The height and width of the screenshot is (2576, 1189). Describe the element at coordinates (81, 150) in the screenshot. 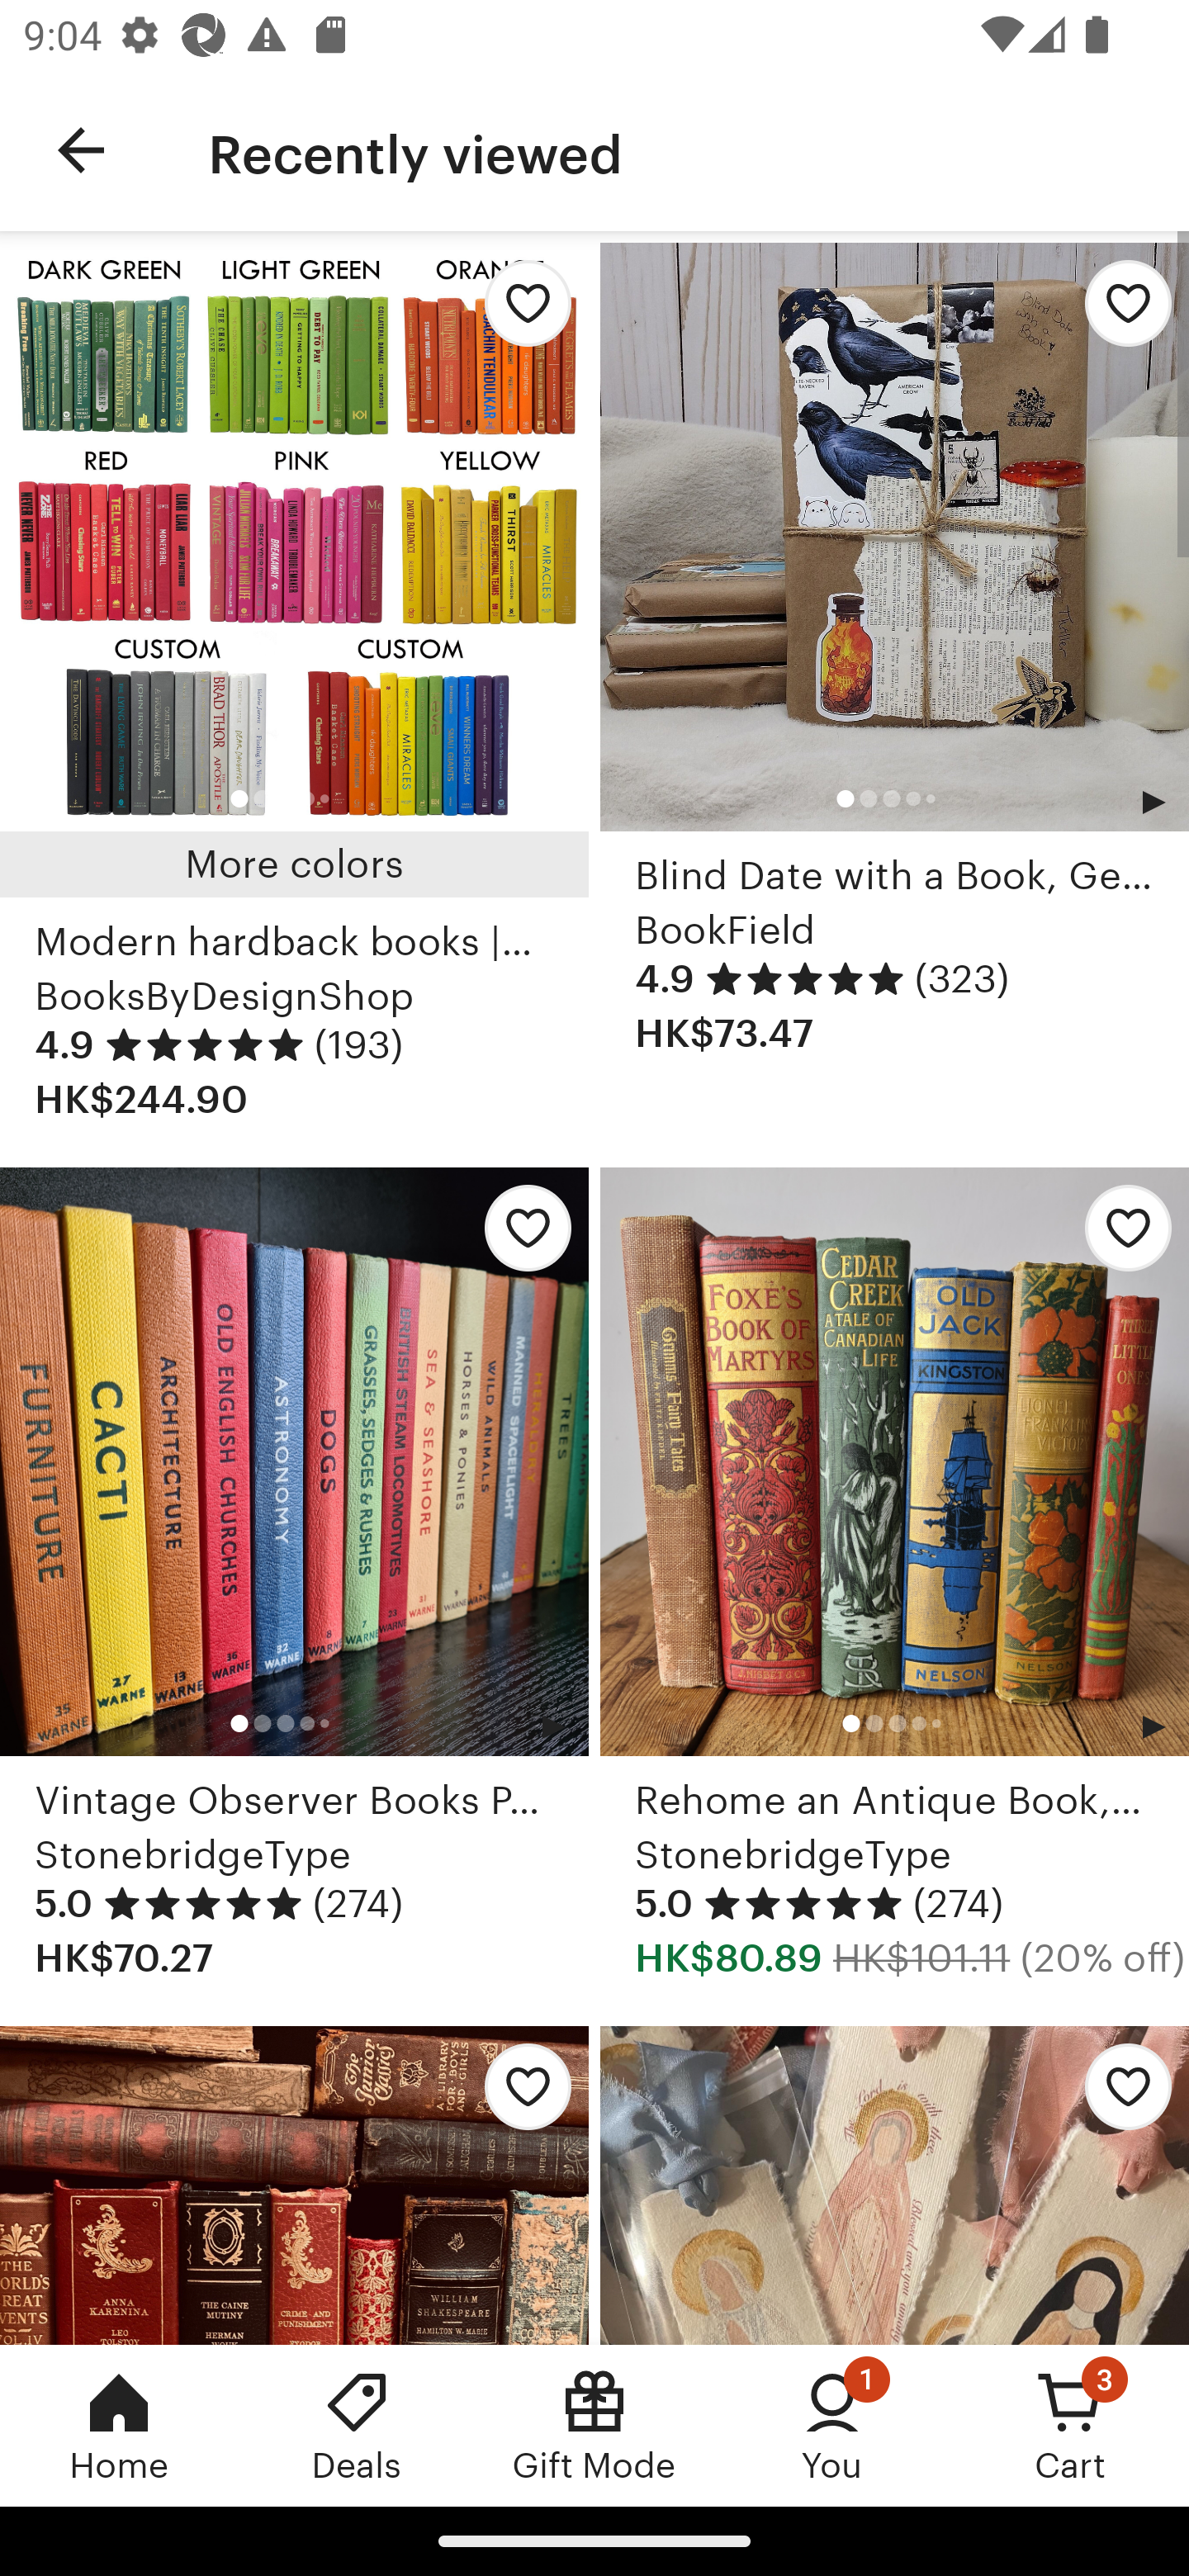

I see `Navigate up` at that location.